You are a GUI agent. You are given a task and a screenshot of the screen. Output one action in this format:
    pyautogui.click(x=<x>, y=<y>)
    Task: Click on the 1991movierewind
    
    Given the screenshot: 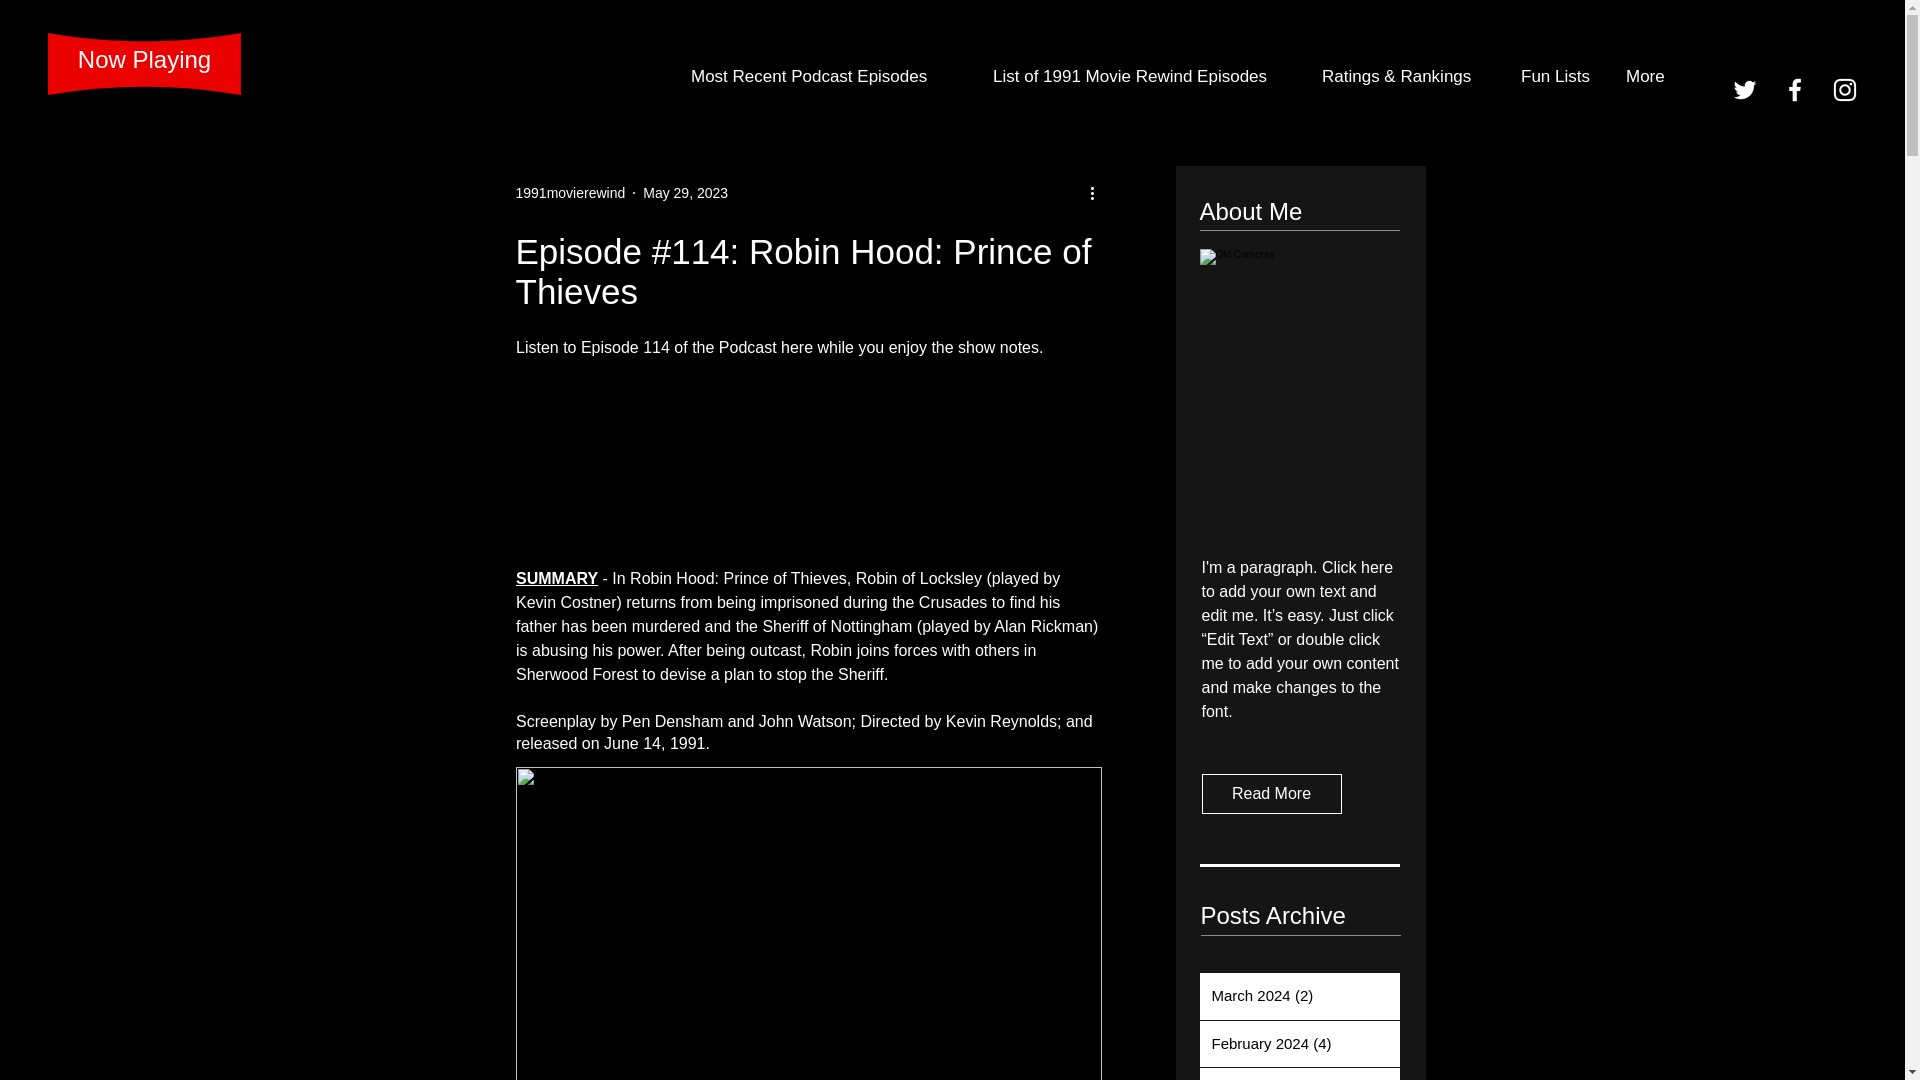 What is the action you would take?
    pyautogui.click(x=570, y=192)
    